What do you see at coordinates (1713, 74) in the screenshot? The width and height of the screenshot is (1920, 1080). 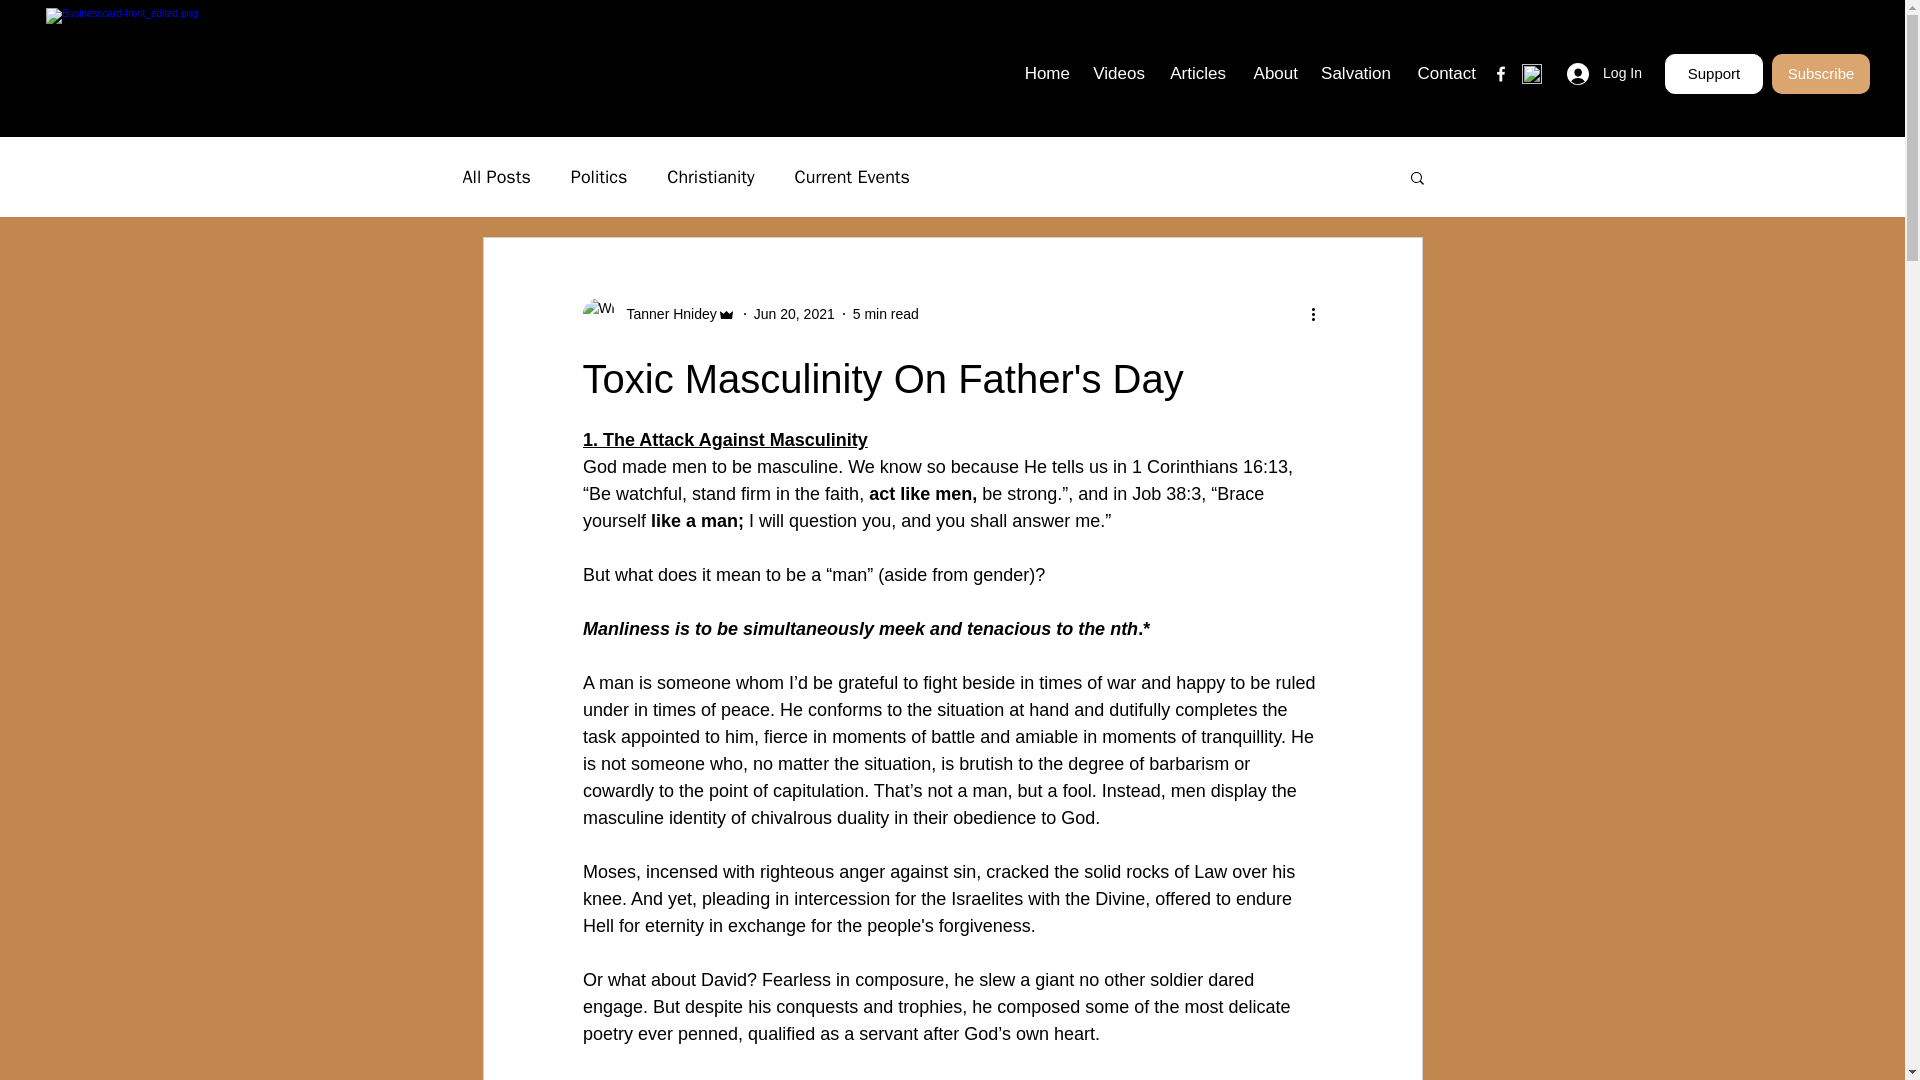 I see `Support` at bounding box center [1713, 74].